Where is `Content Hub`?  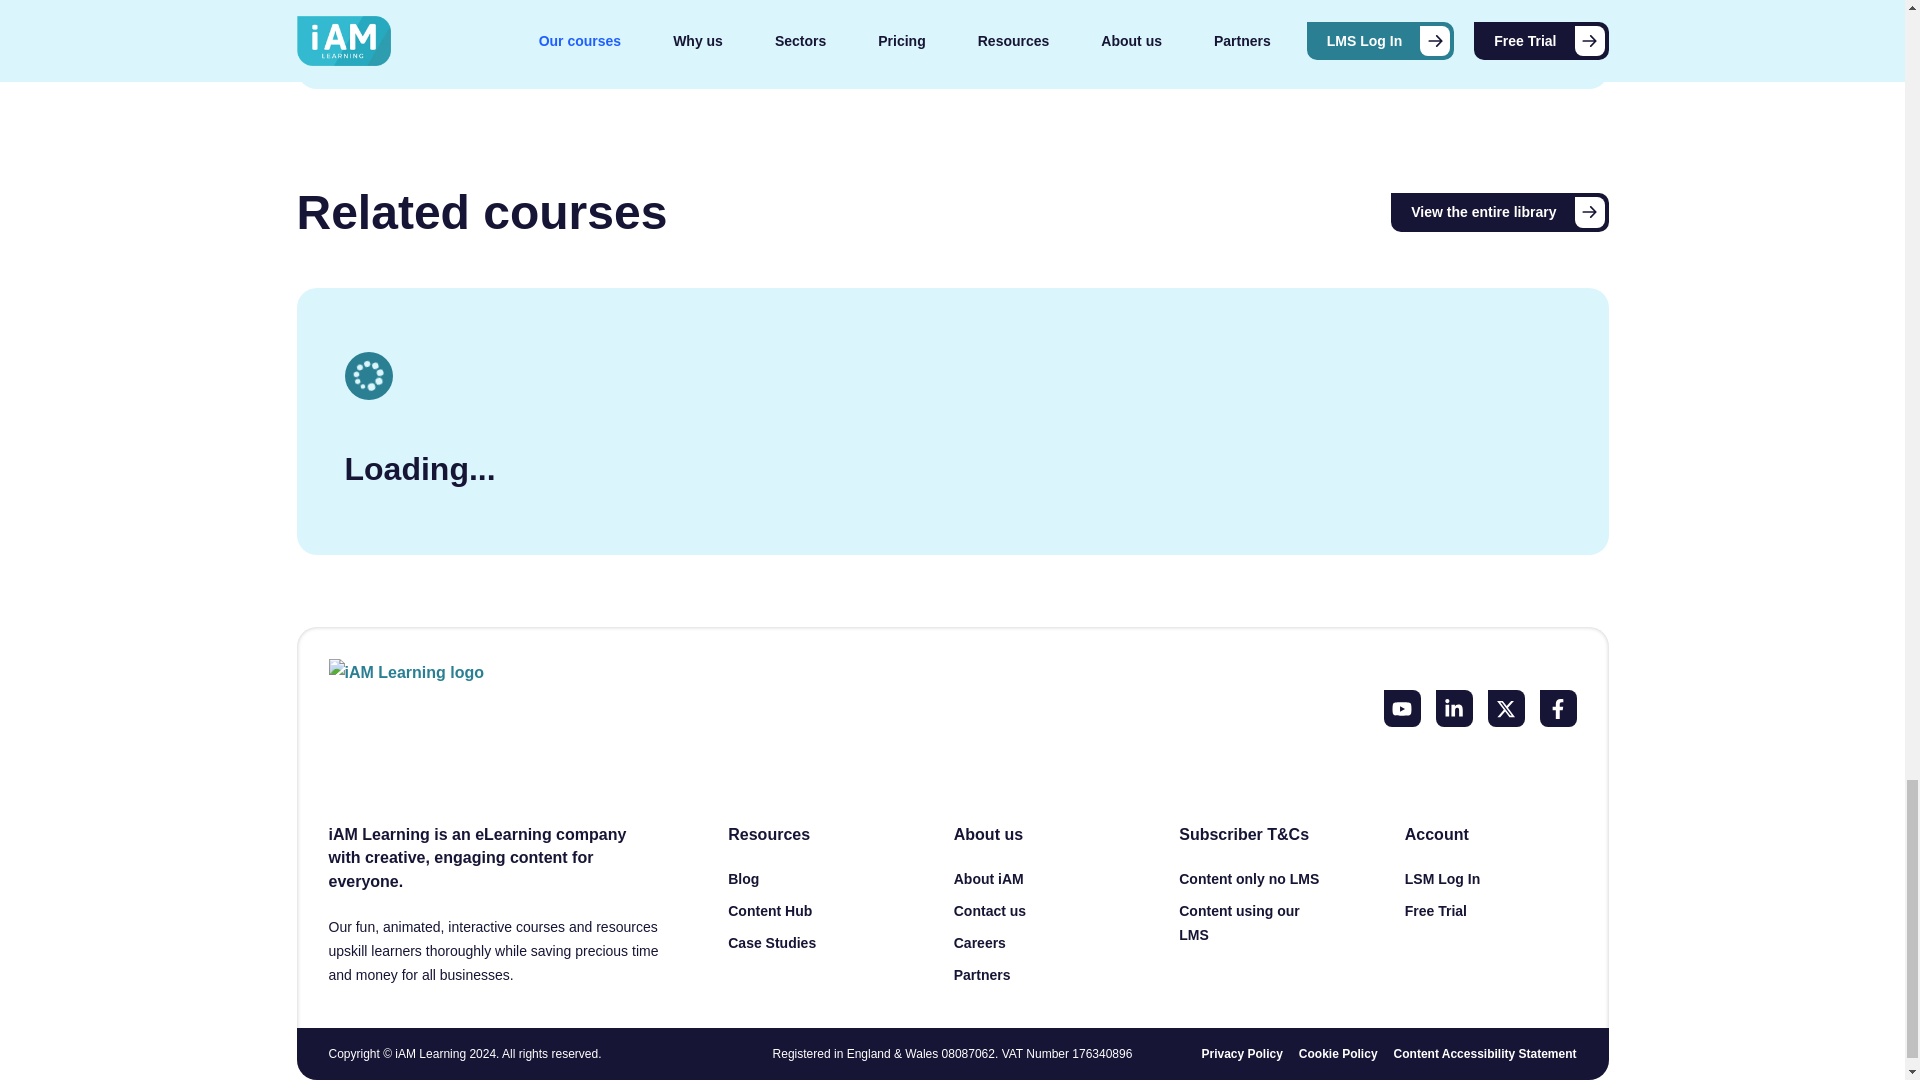 Content Hub is located at coordinates (770, 910).